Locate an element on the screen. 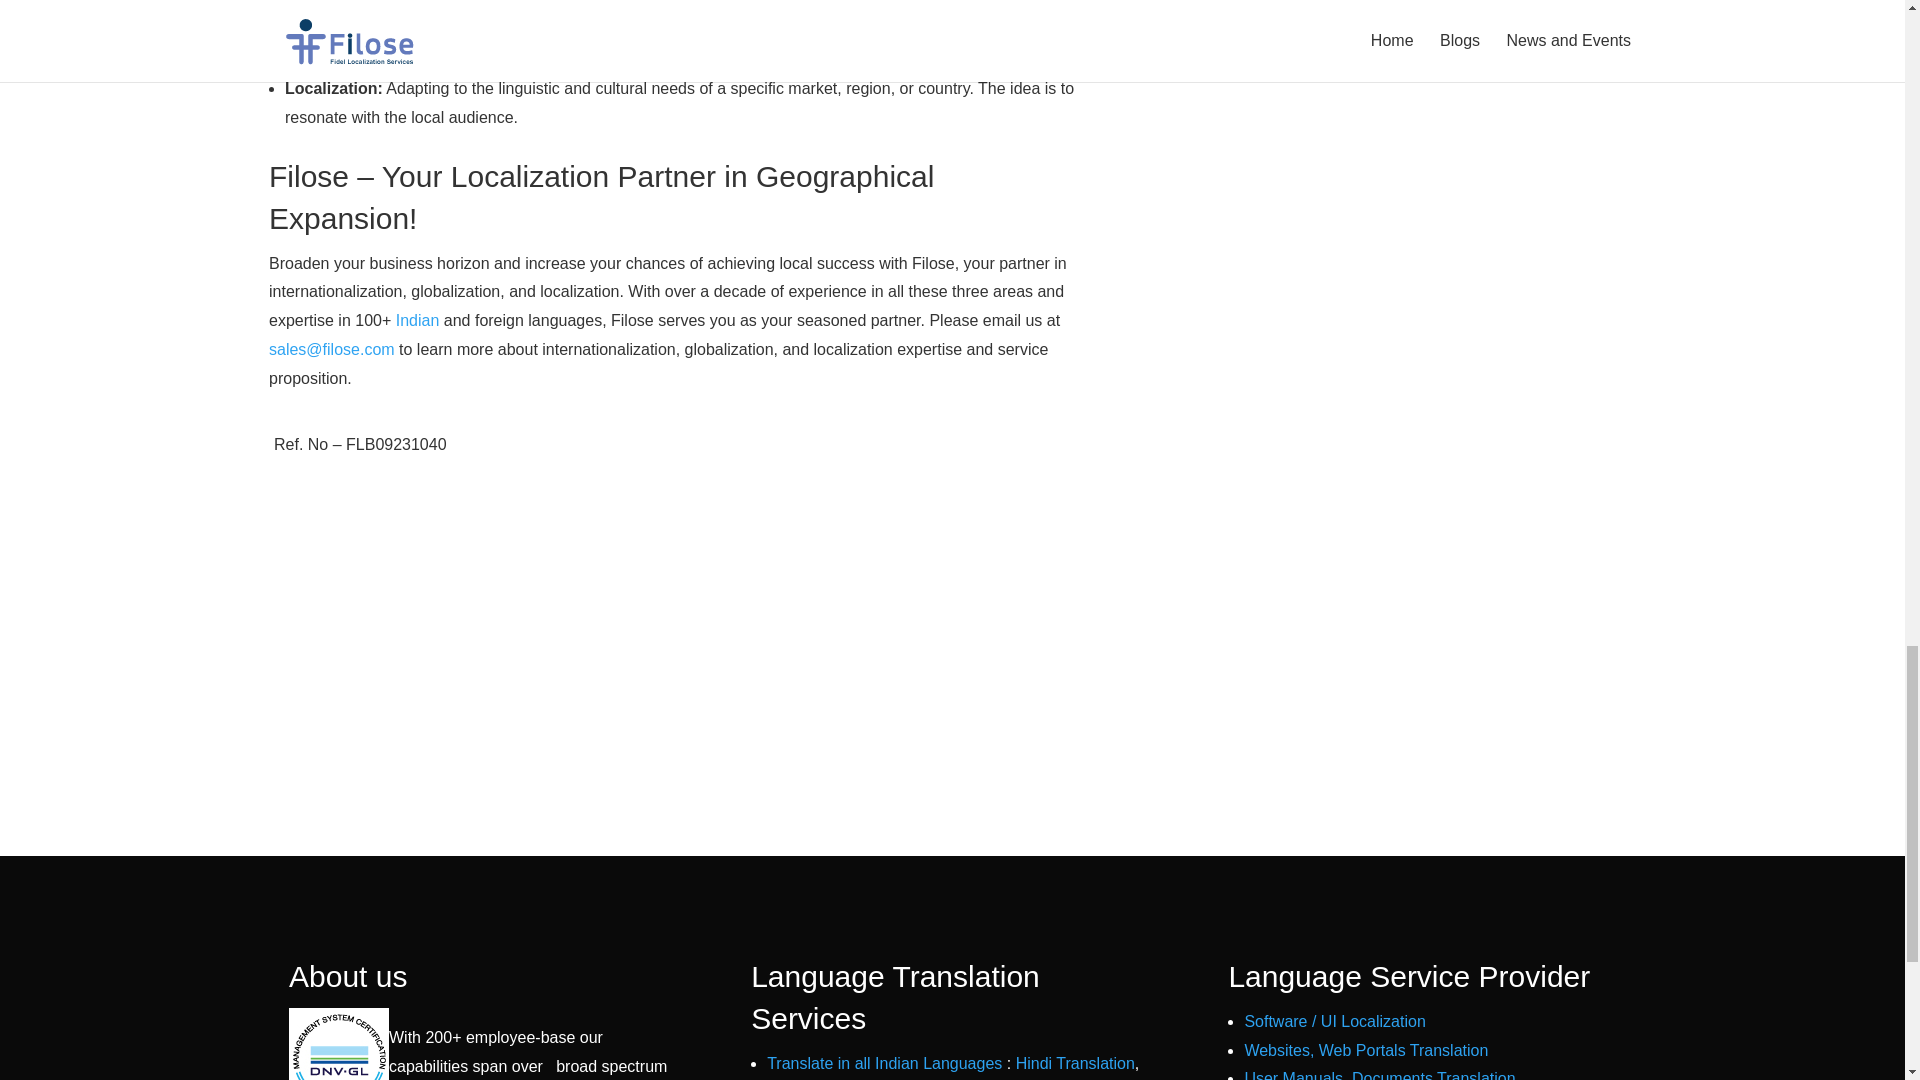  Indian is located at coordinates (417, 320).